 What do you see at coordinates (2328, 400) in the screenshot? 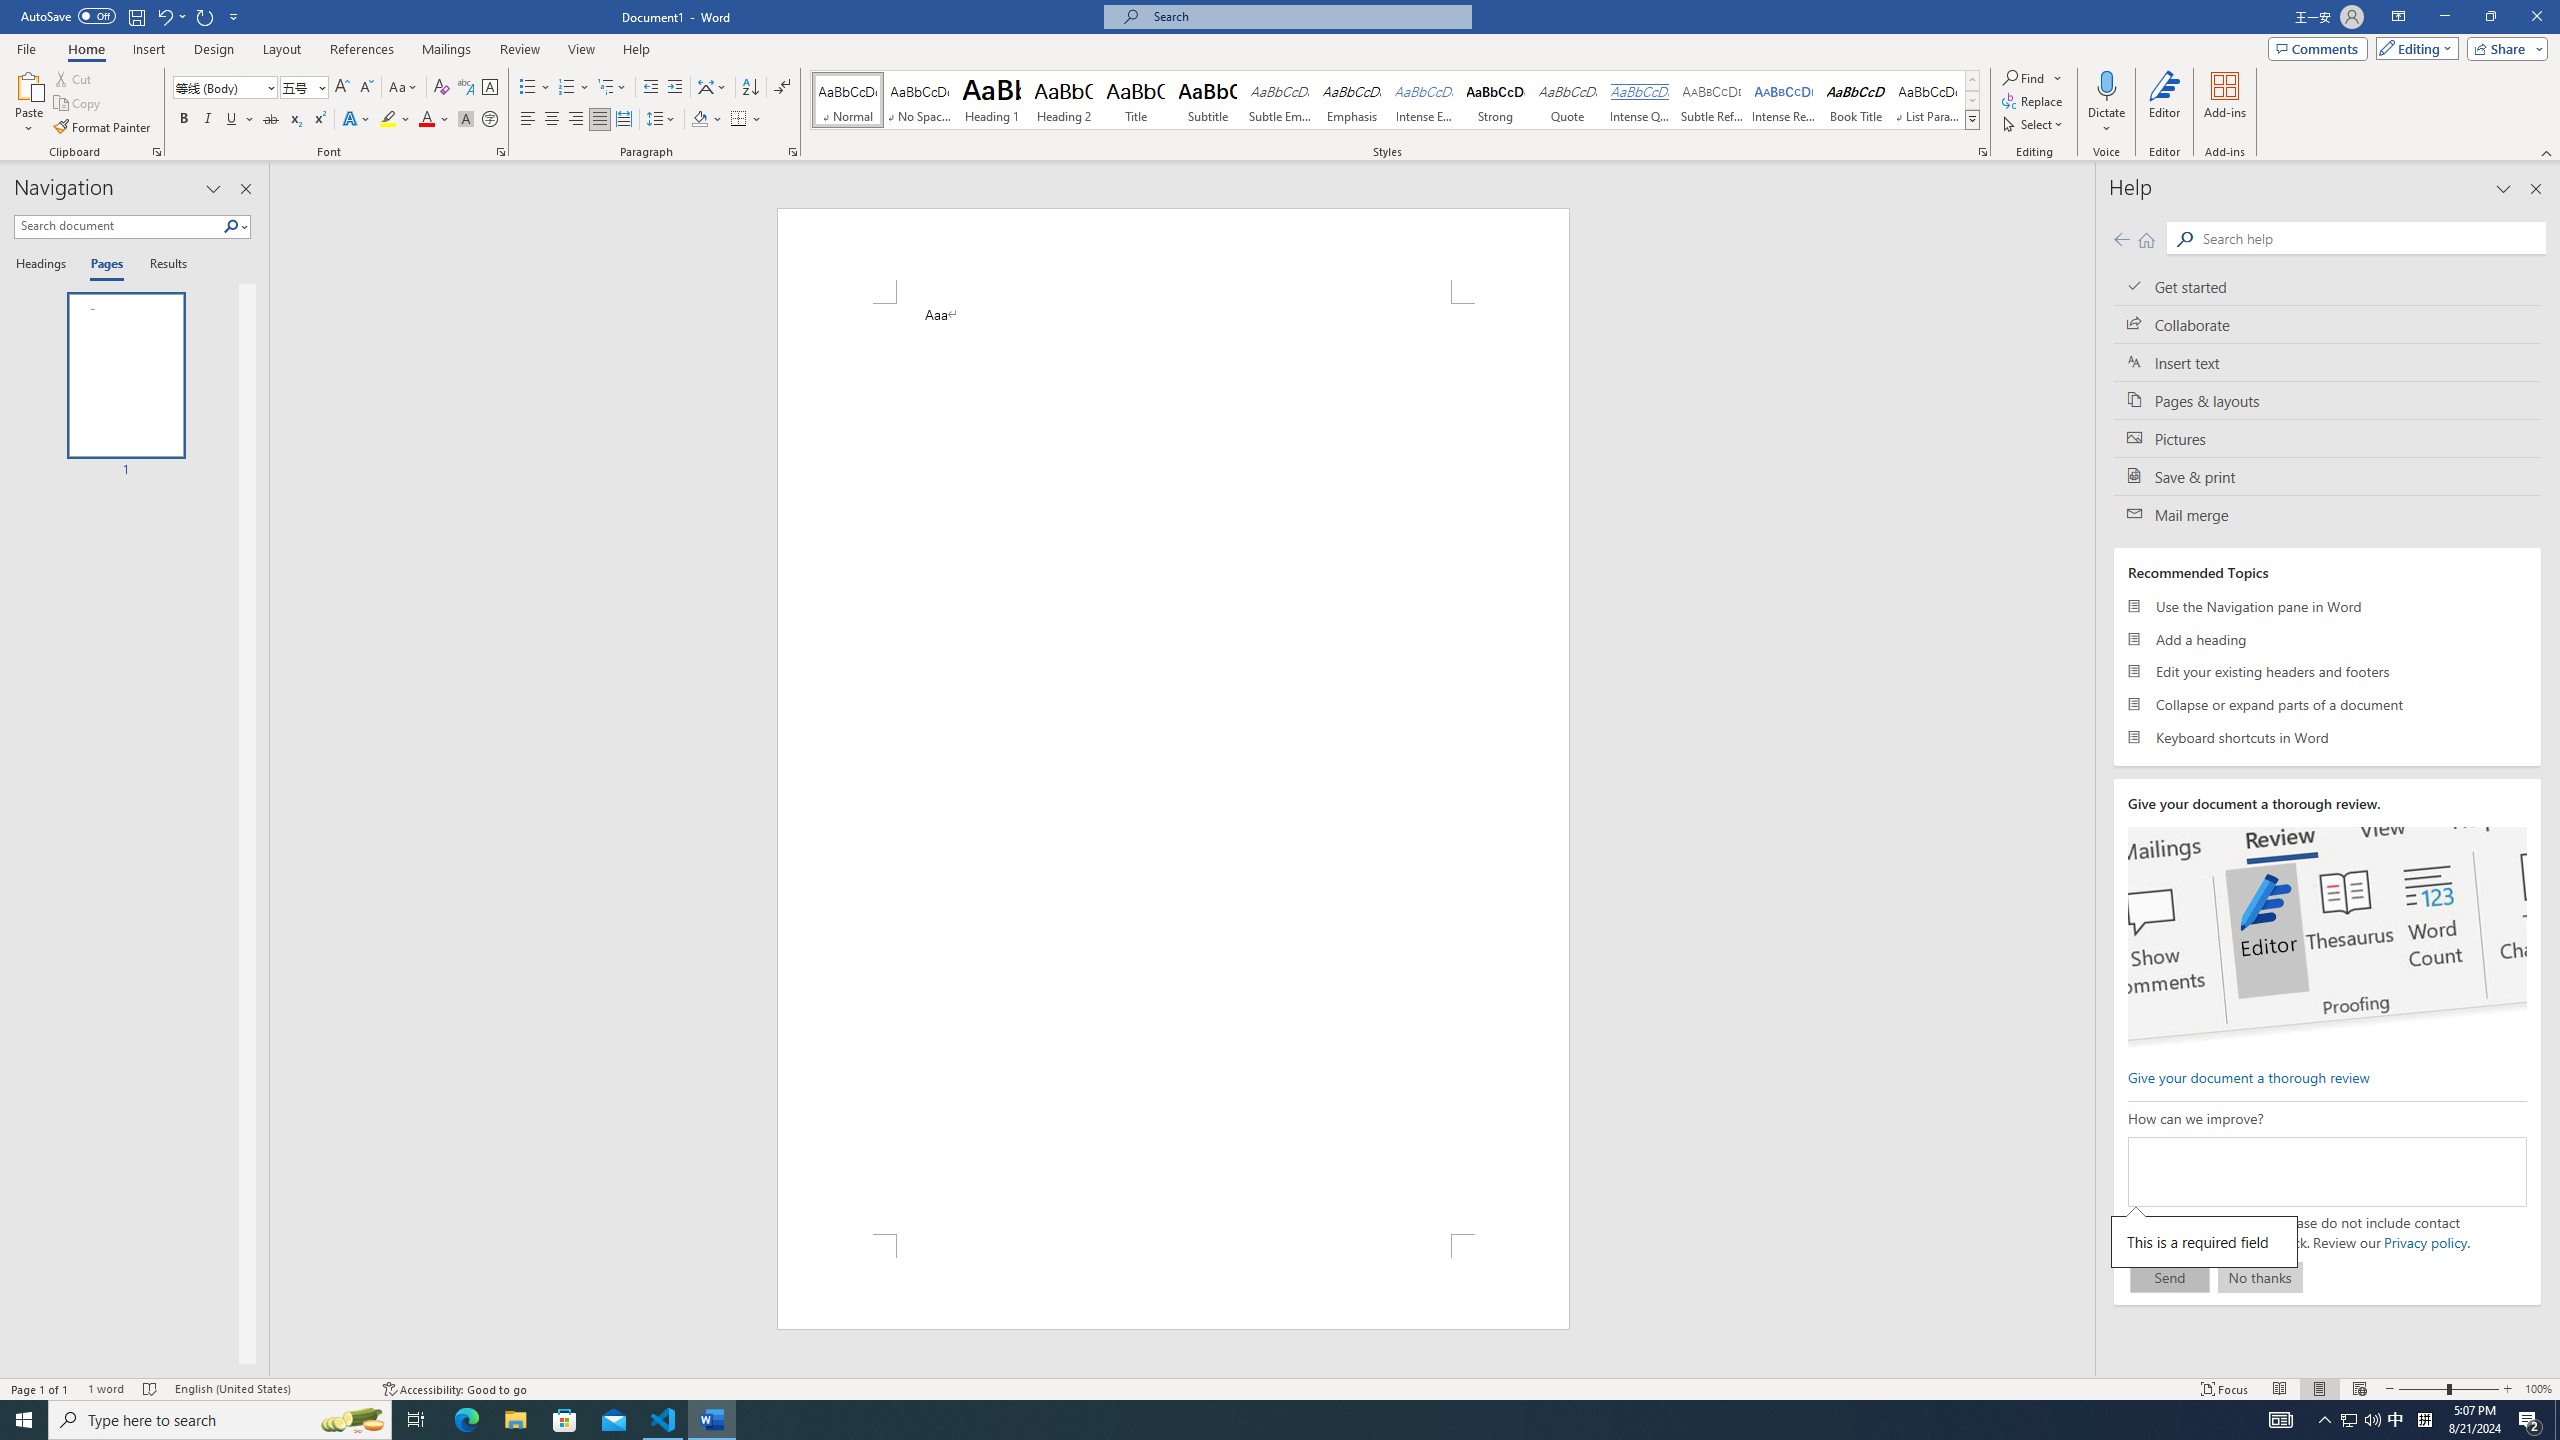
I see `Pages & layouts` at bounding box center [2328, 400].